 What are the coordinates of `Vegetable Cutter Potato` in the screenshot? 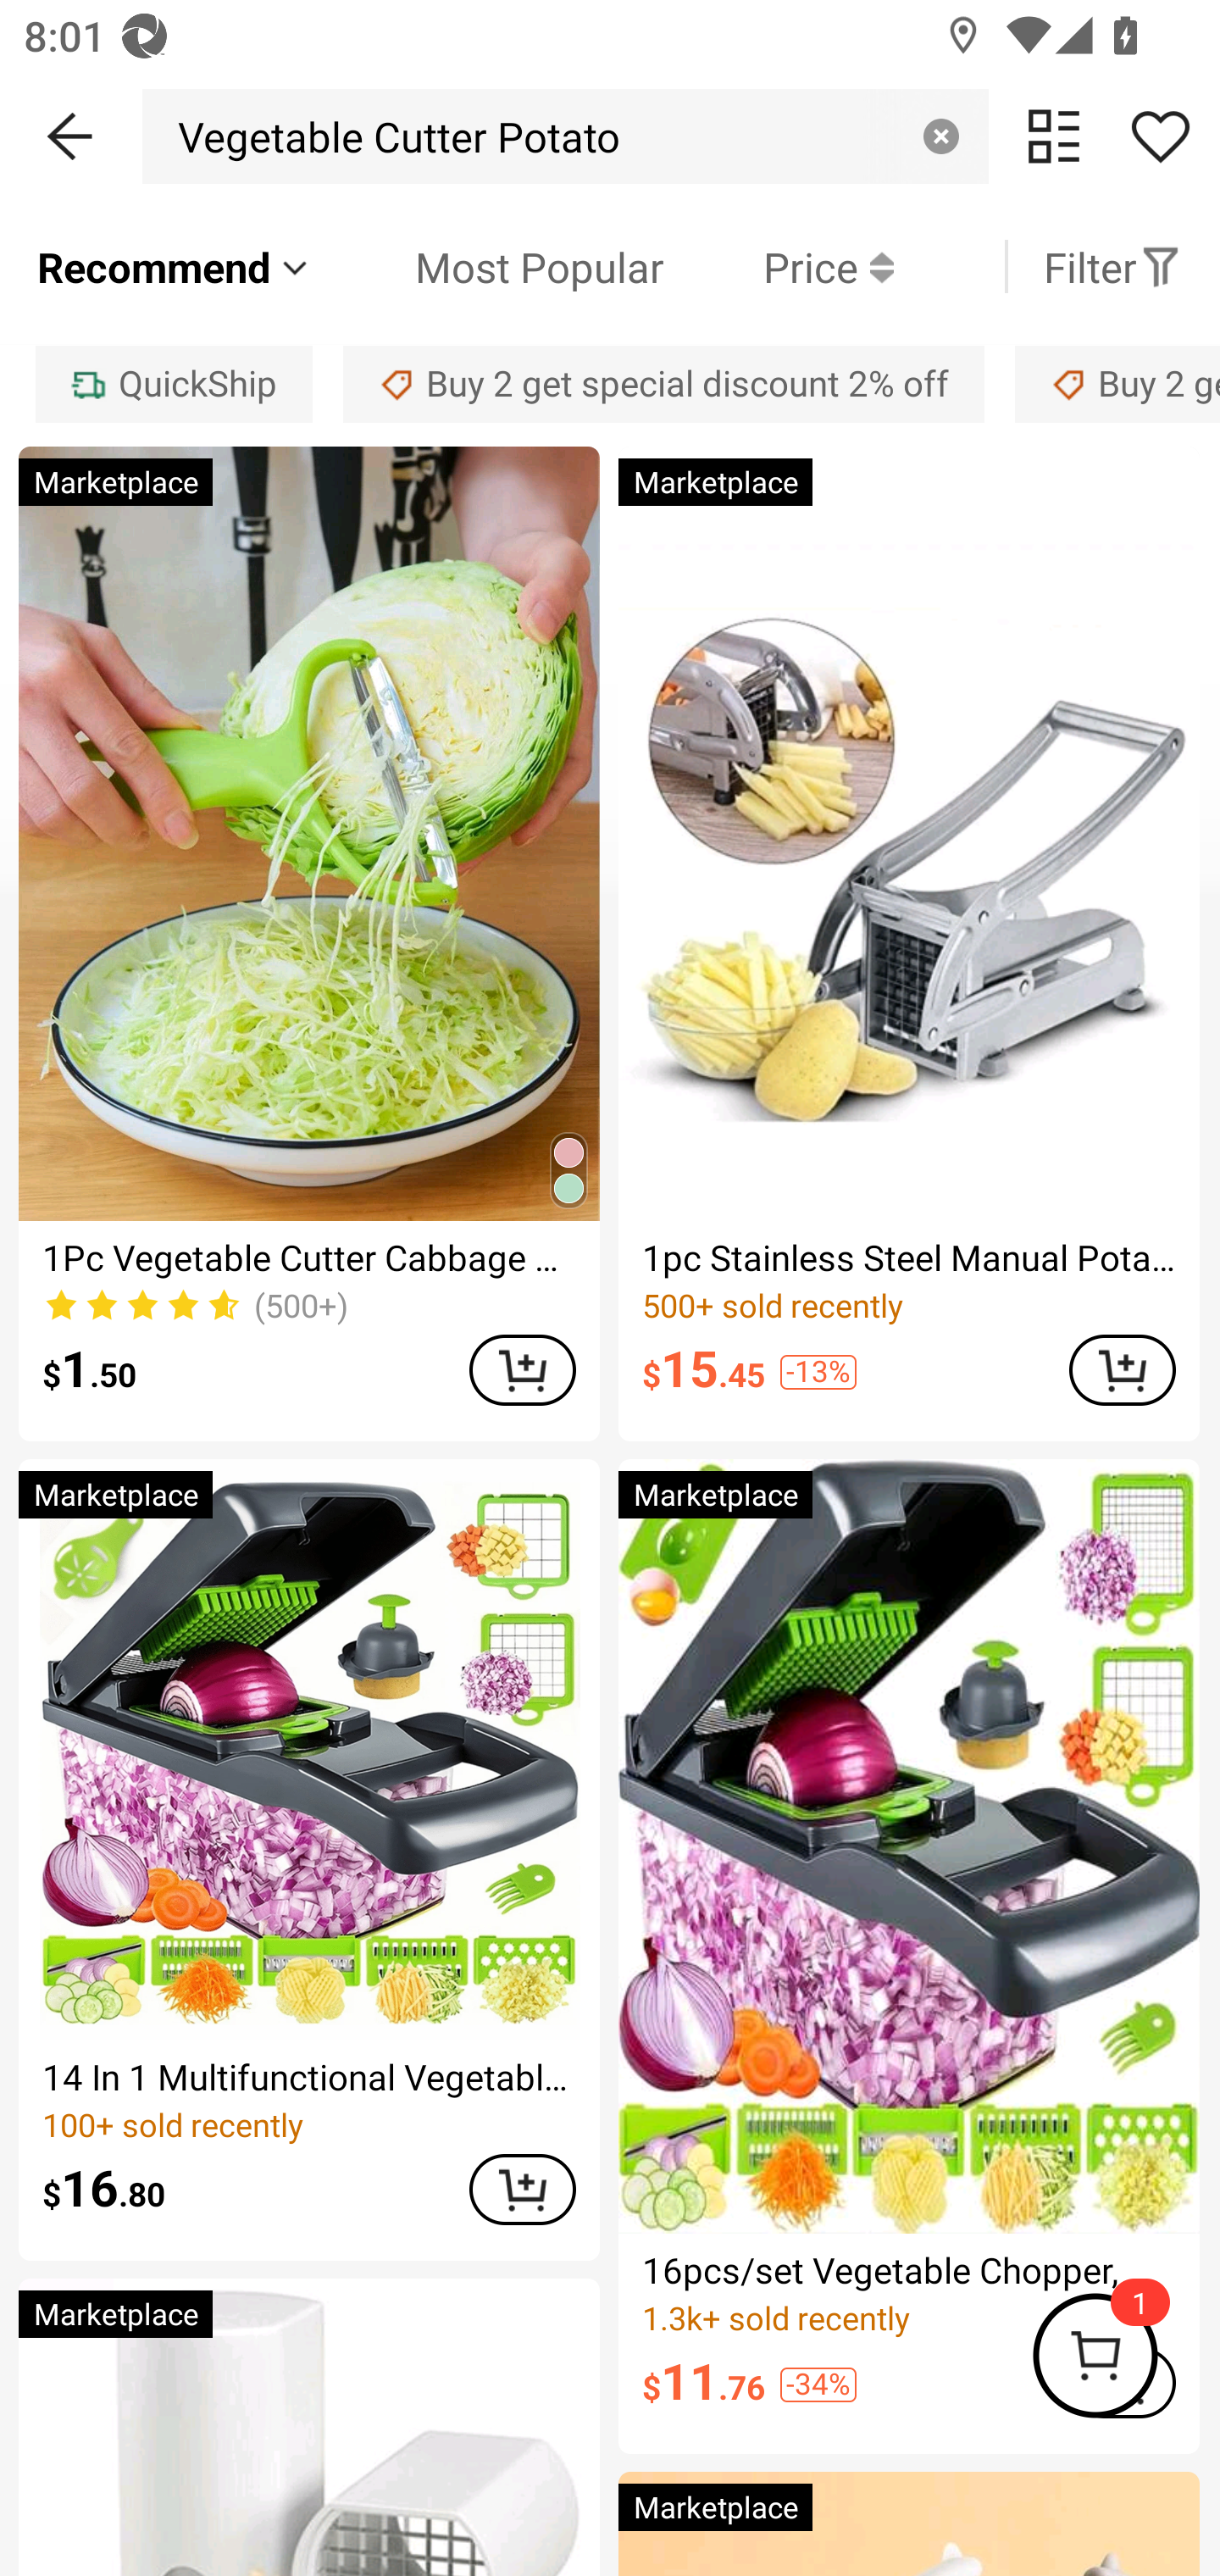 It's located at (391, 136).